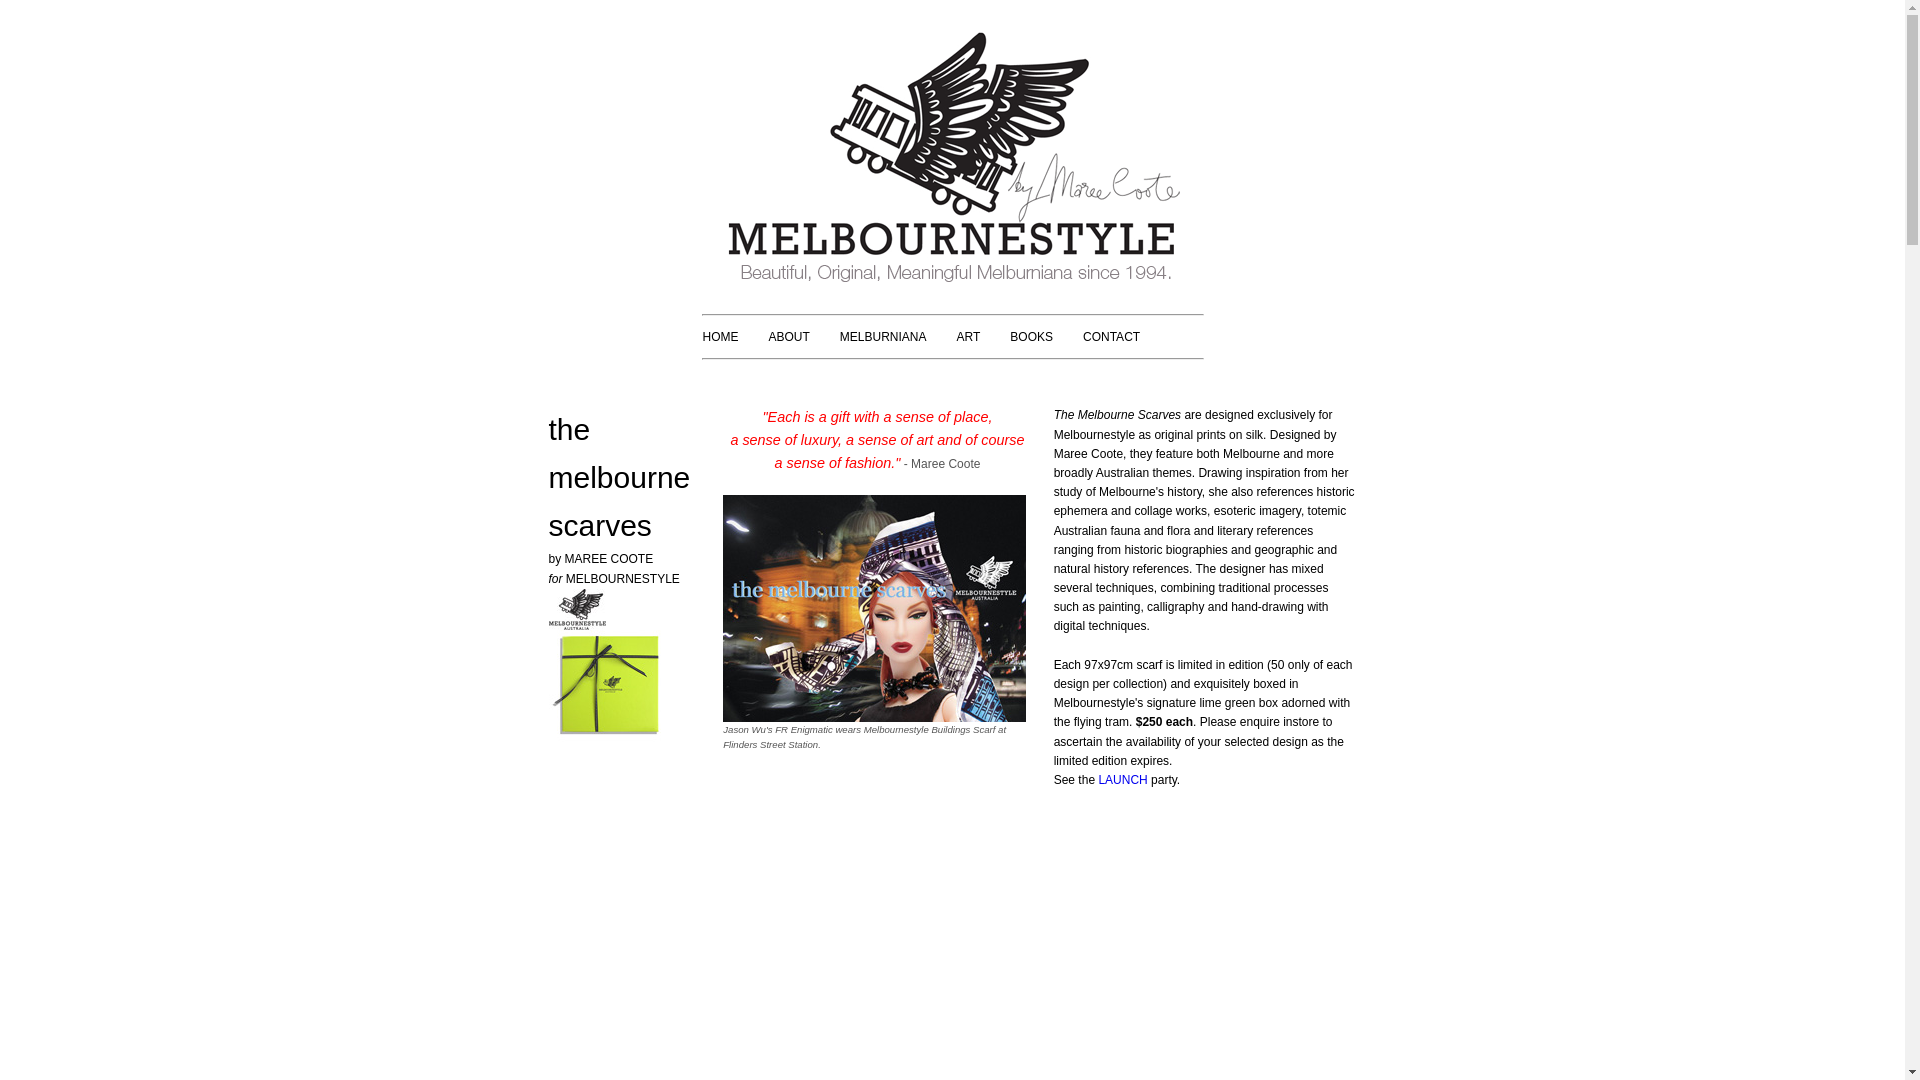  Describe the element at coordinates (1112, 337) in the screenshot. I see `CONTACT` at that location.